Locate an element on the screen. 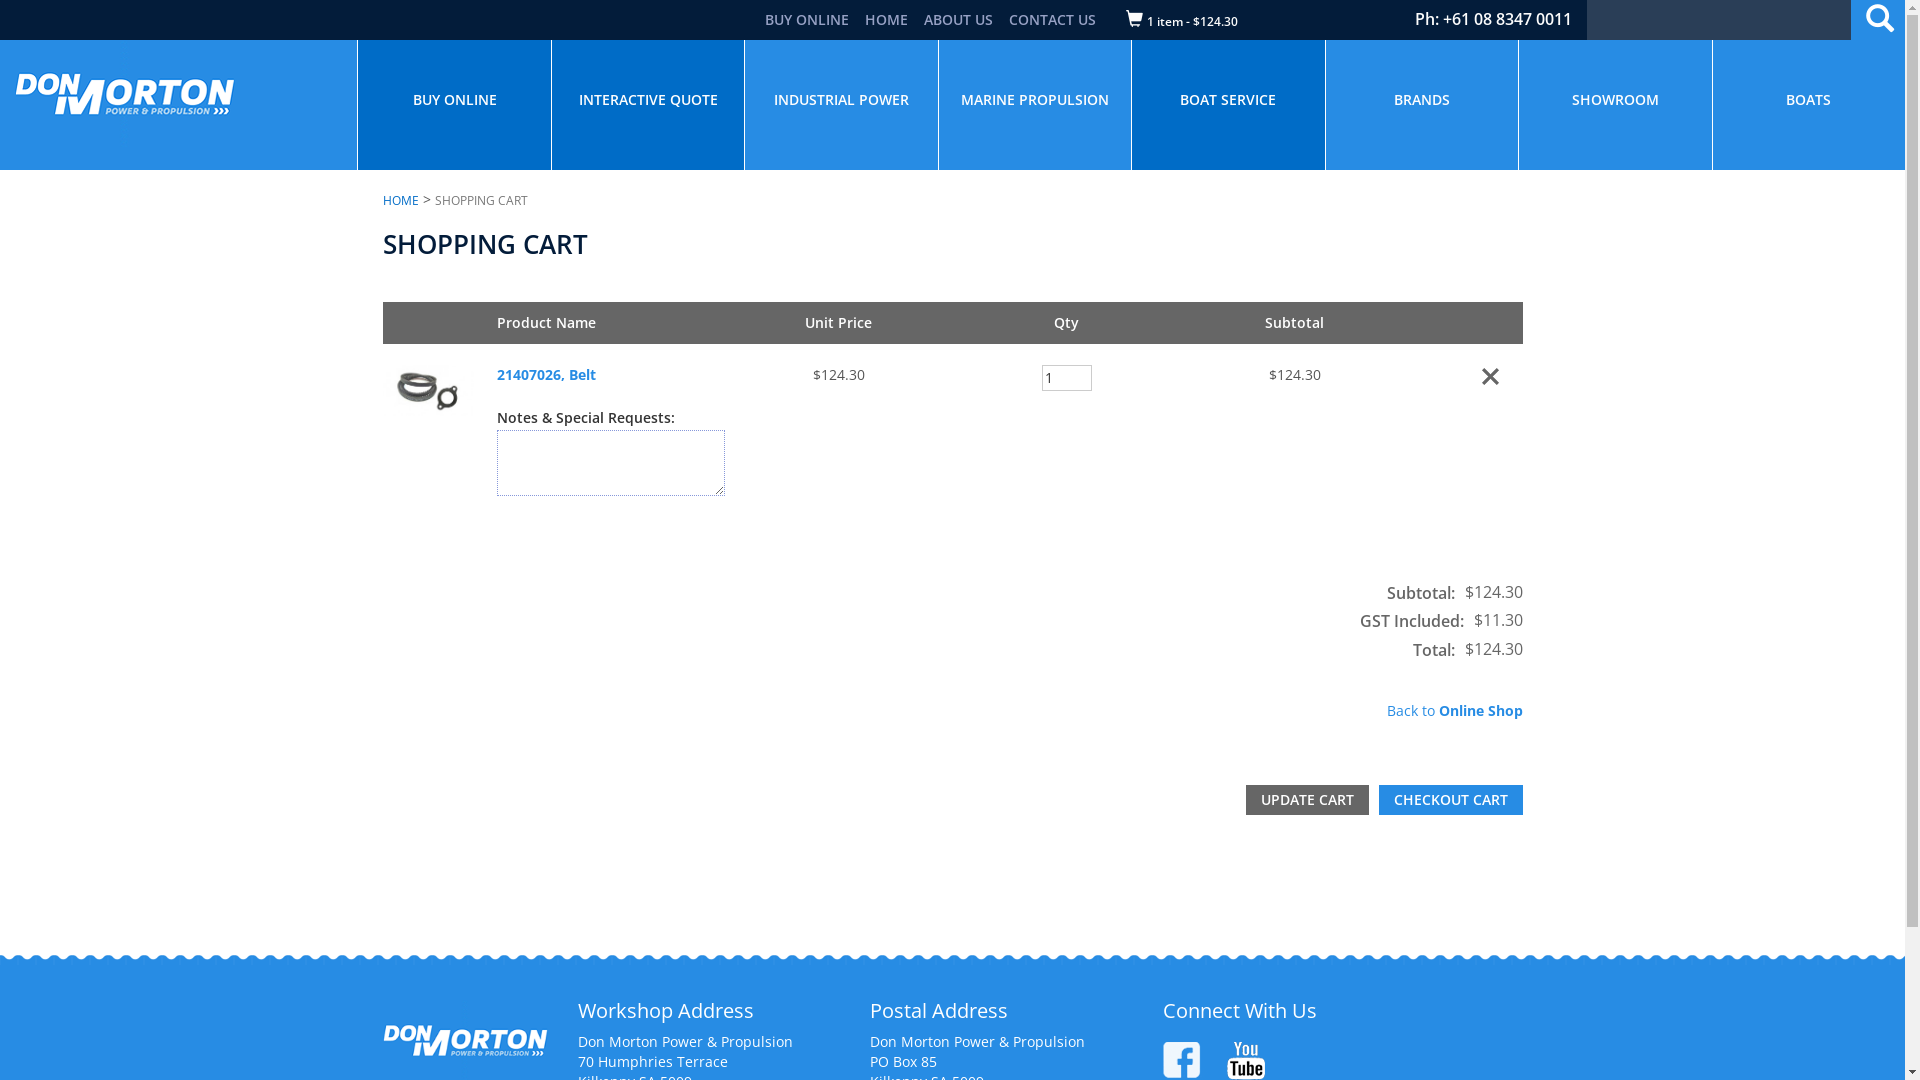 Image resolution: width=1920 pixels, height=1080 pixels. ABOUT US is located at coordinates (958, 20).